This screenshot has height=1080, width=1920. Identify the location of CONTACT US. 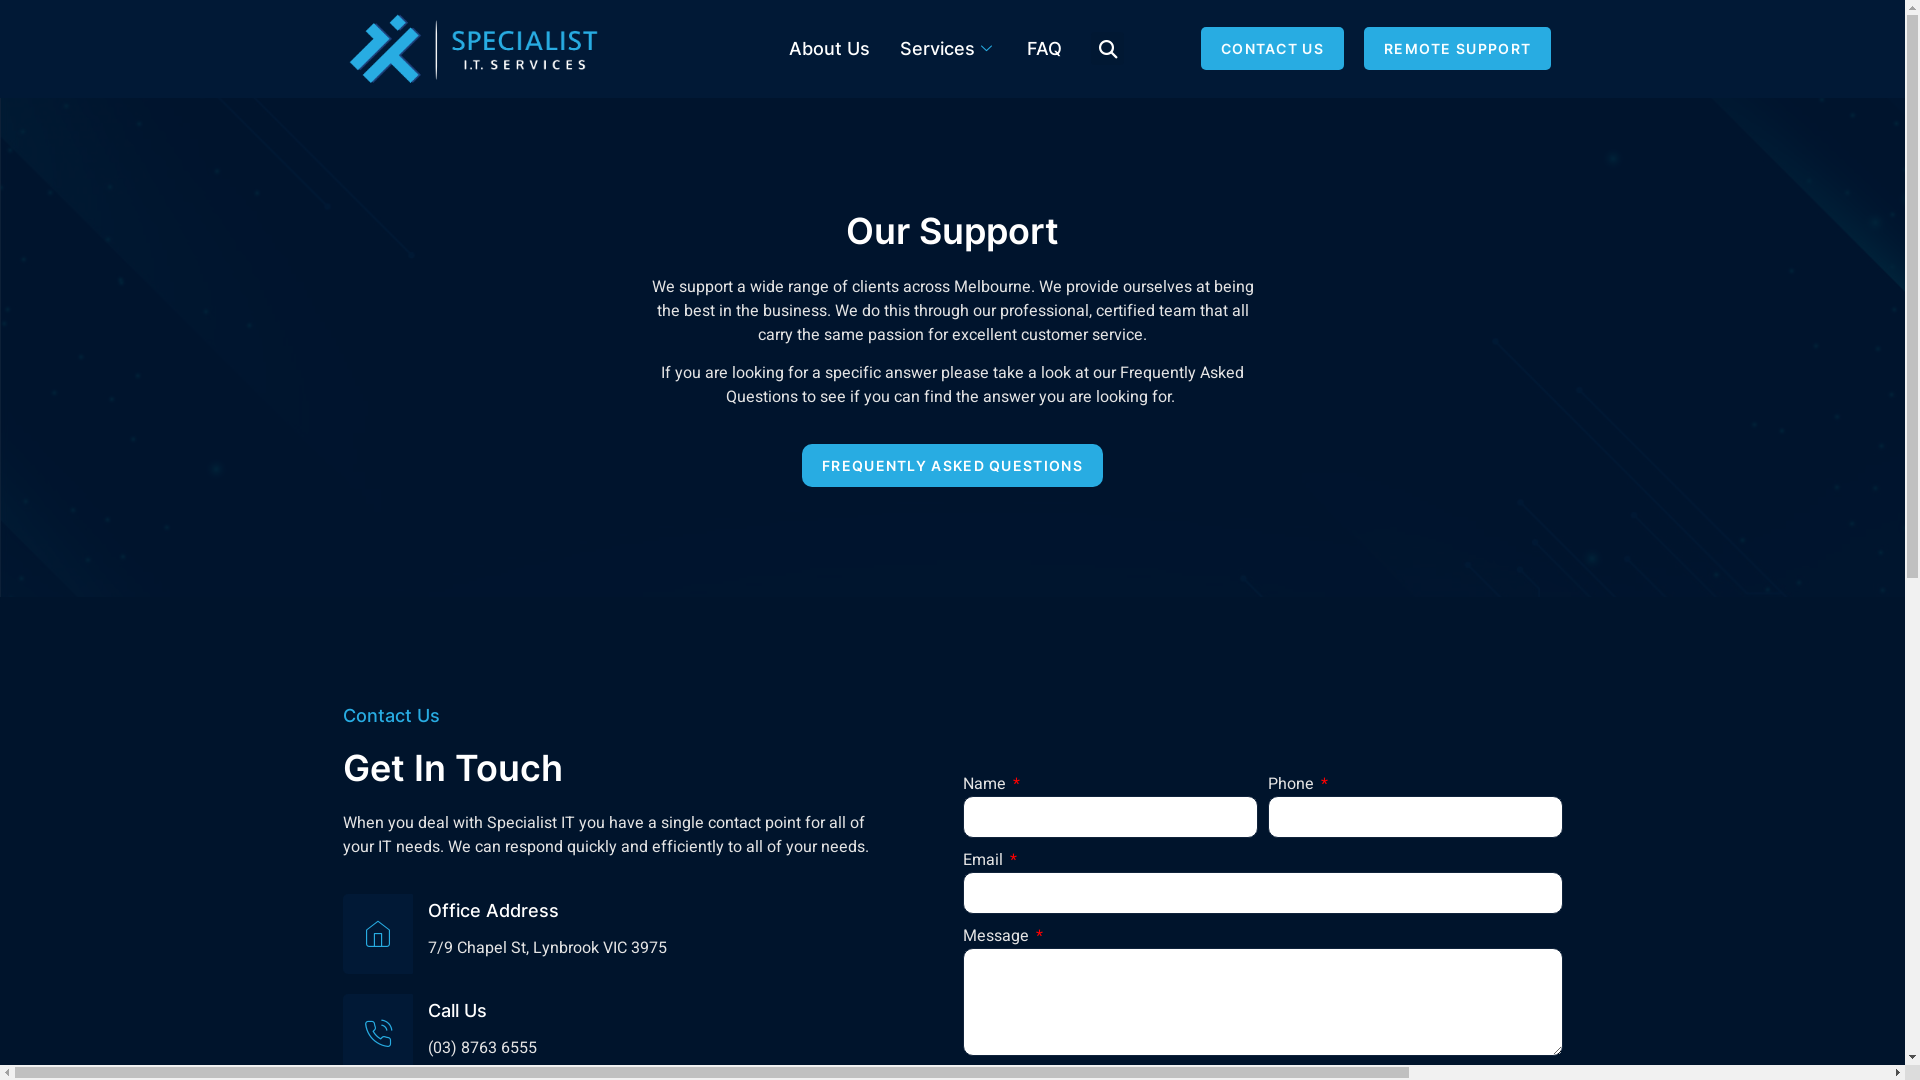
(1272, 48).